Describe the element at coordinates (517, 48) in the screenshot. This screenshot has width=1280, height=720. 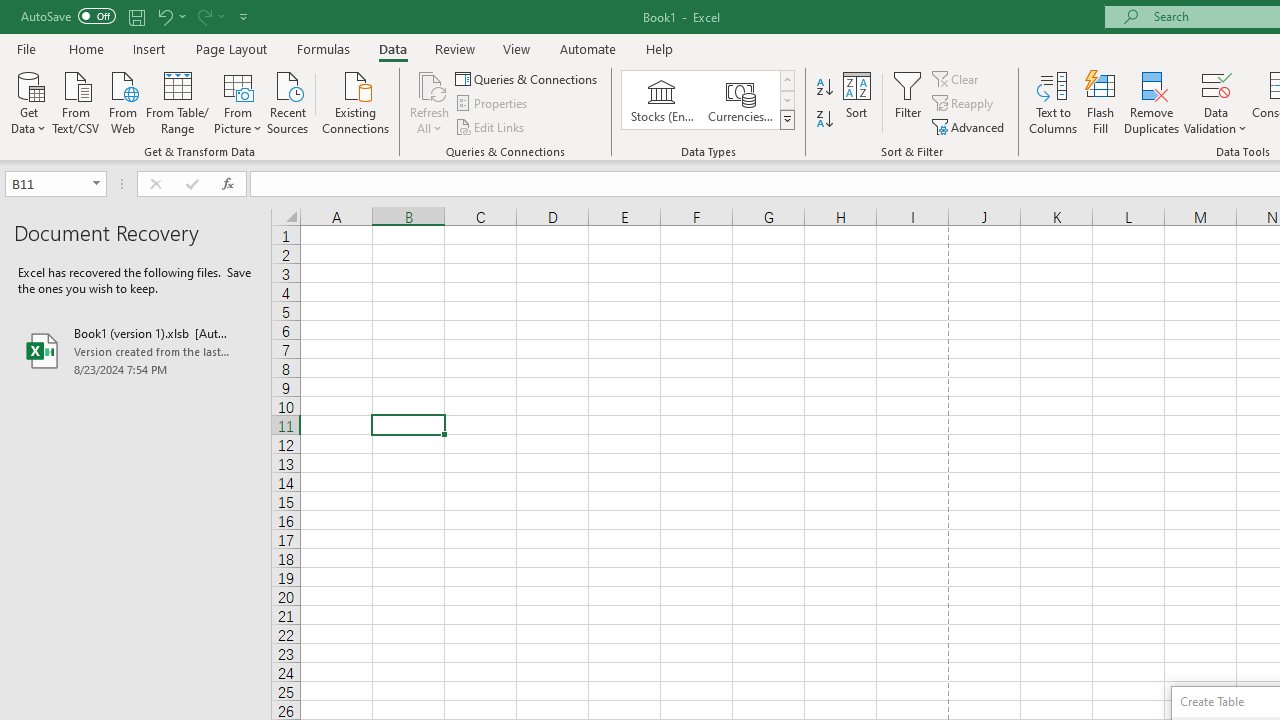
I see `View` at that location.